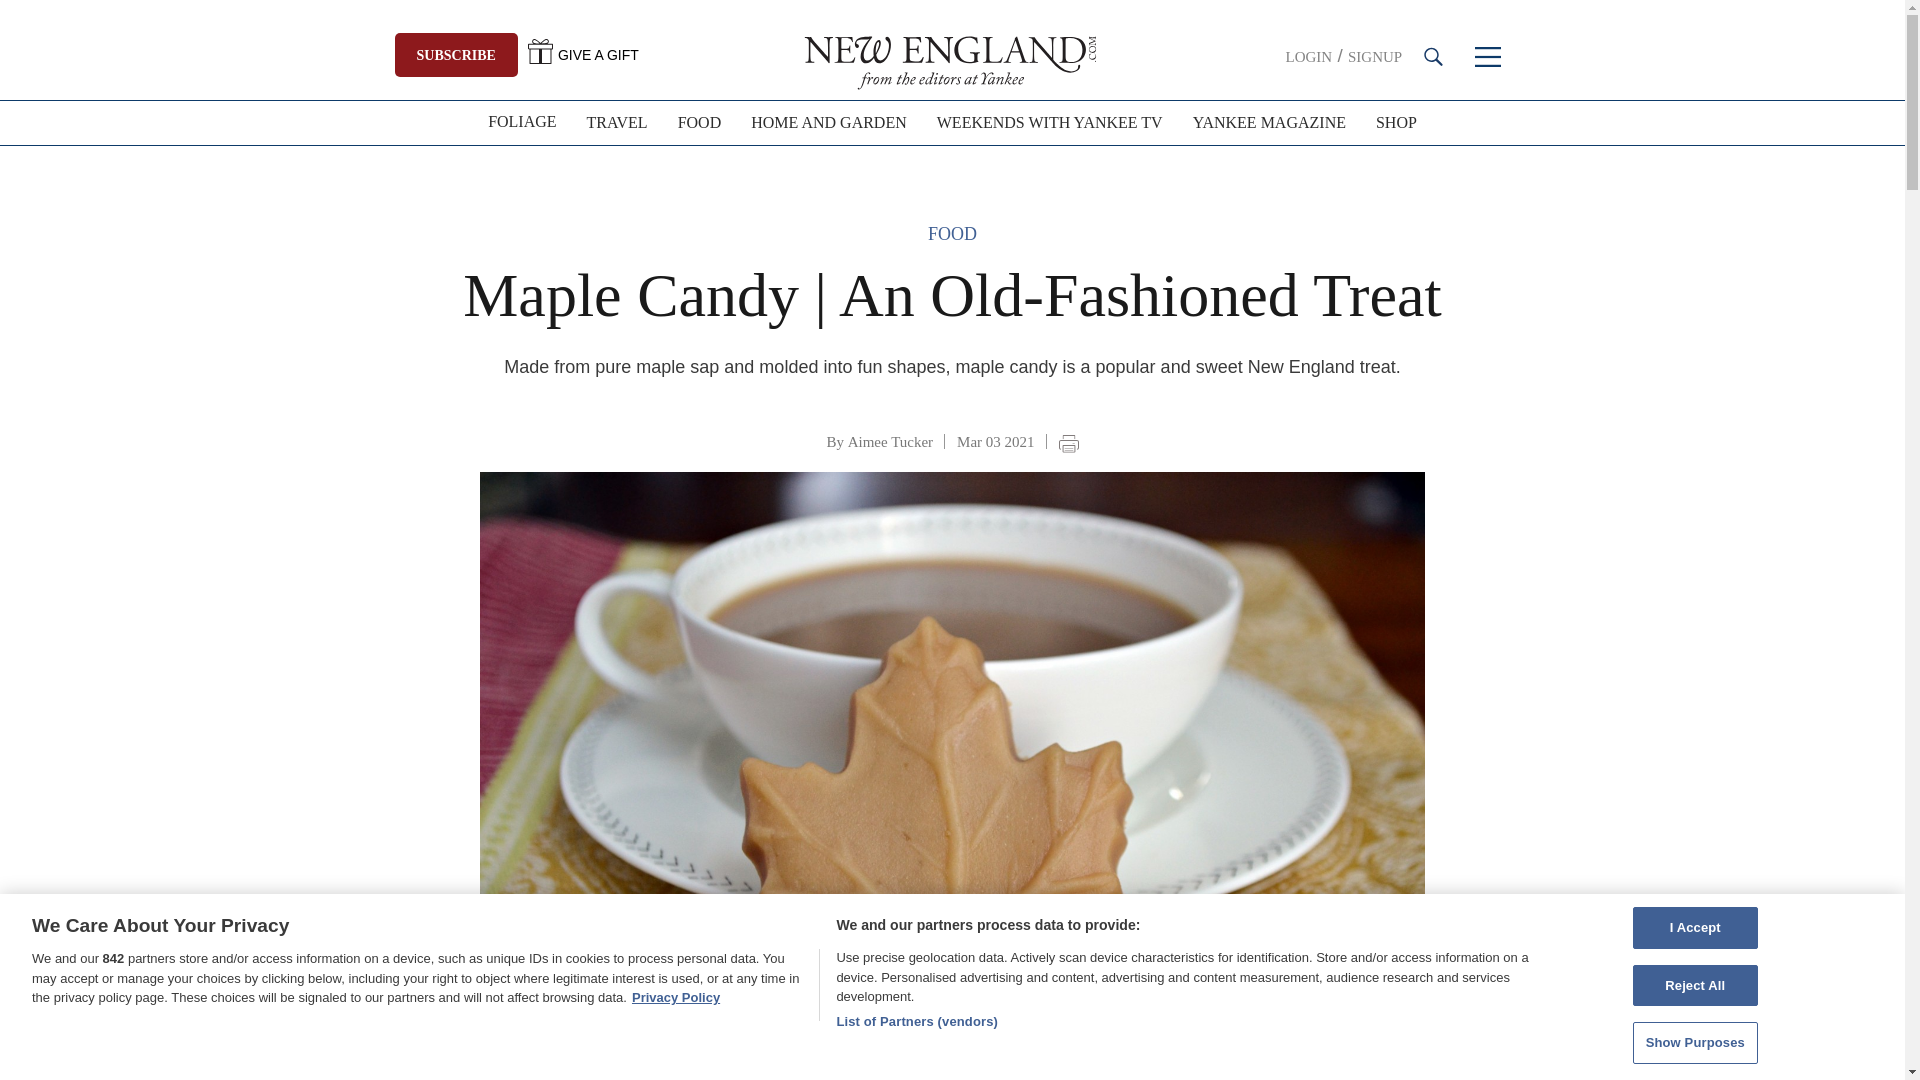 This screenshot has height=1080, width=1920. What do you see at coordinates (1309, 56) in the screenshot?
I see `LOGIN` at bounding box center [1309, 56].